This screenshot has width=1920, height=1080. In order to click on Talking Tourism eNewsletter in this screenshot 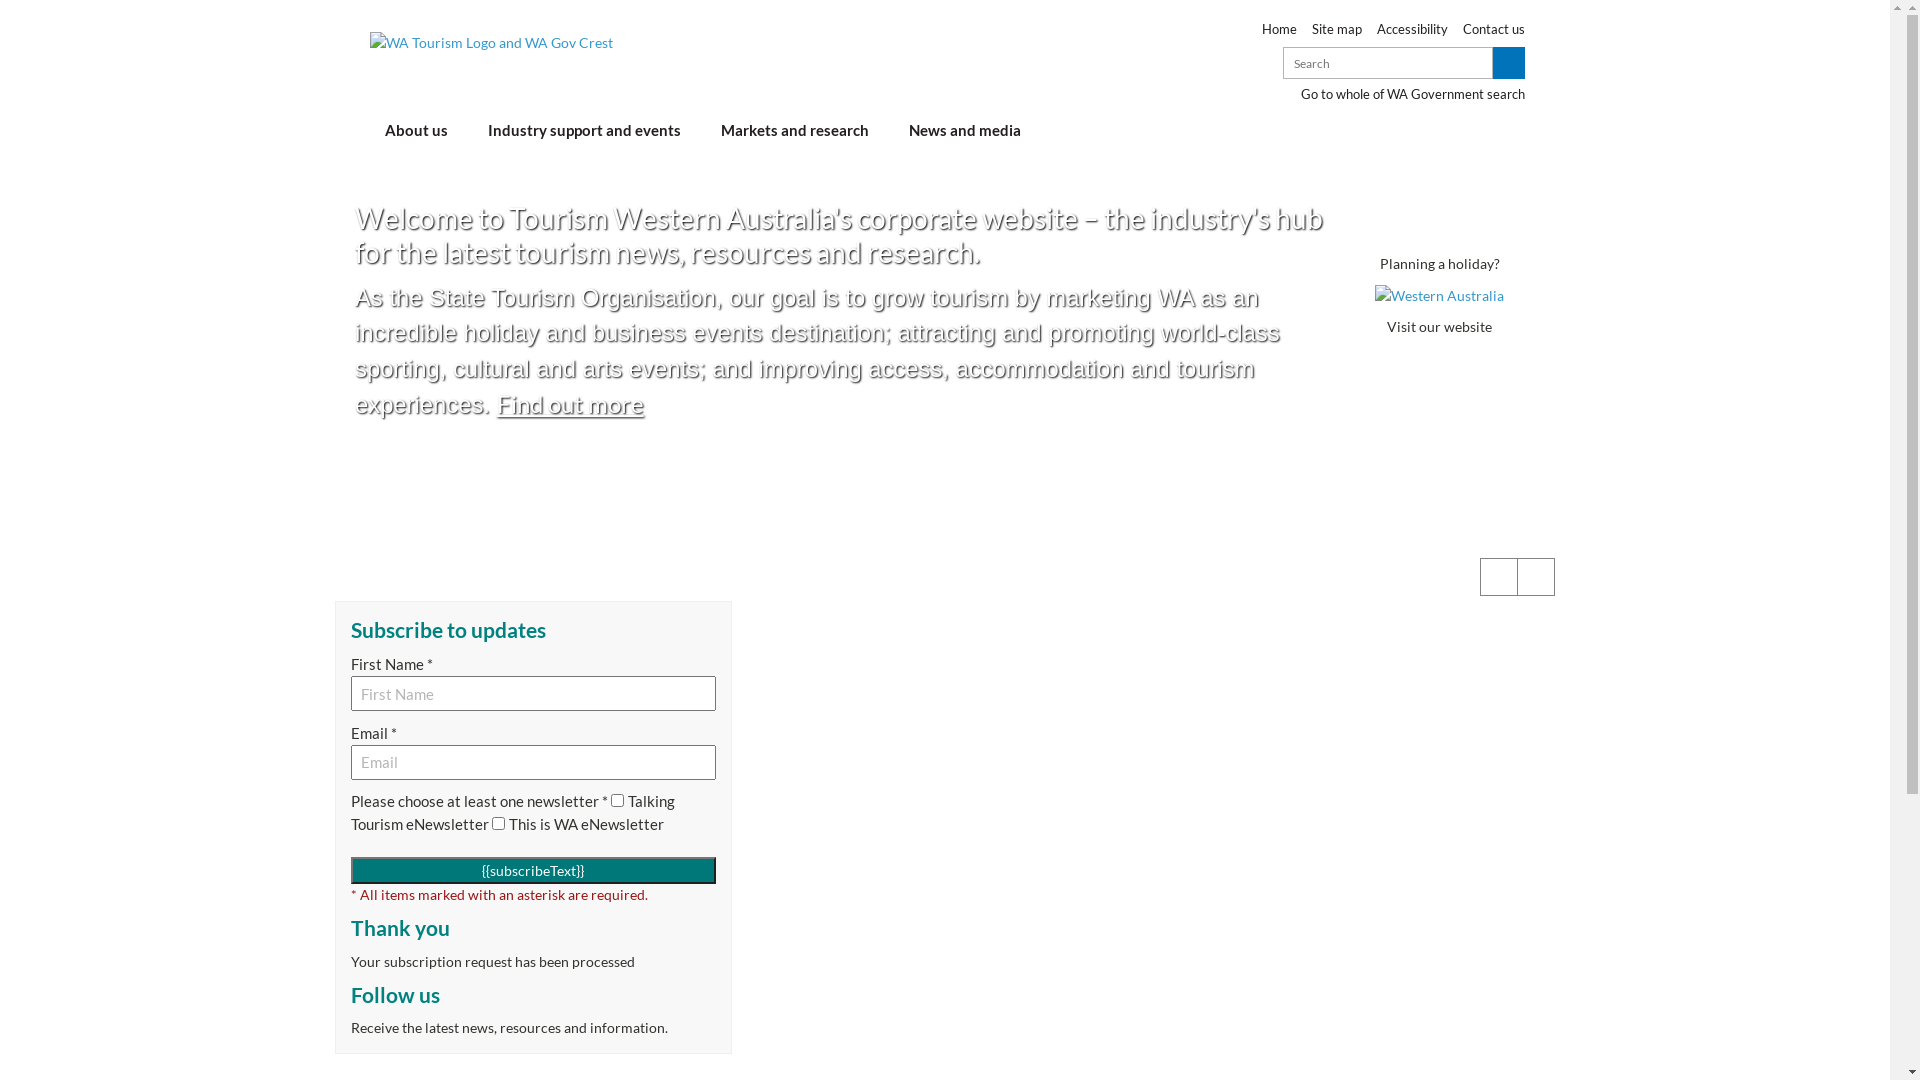, I will do `click(618, 800)`.